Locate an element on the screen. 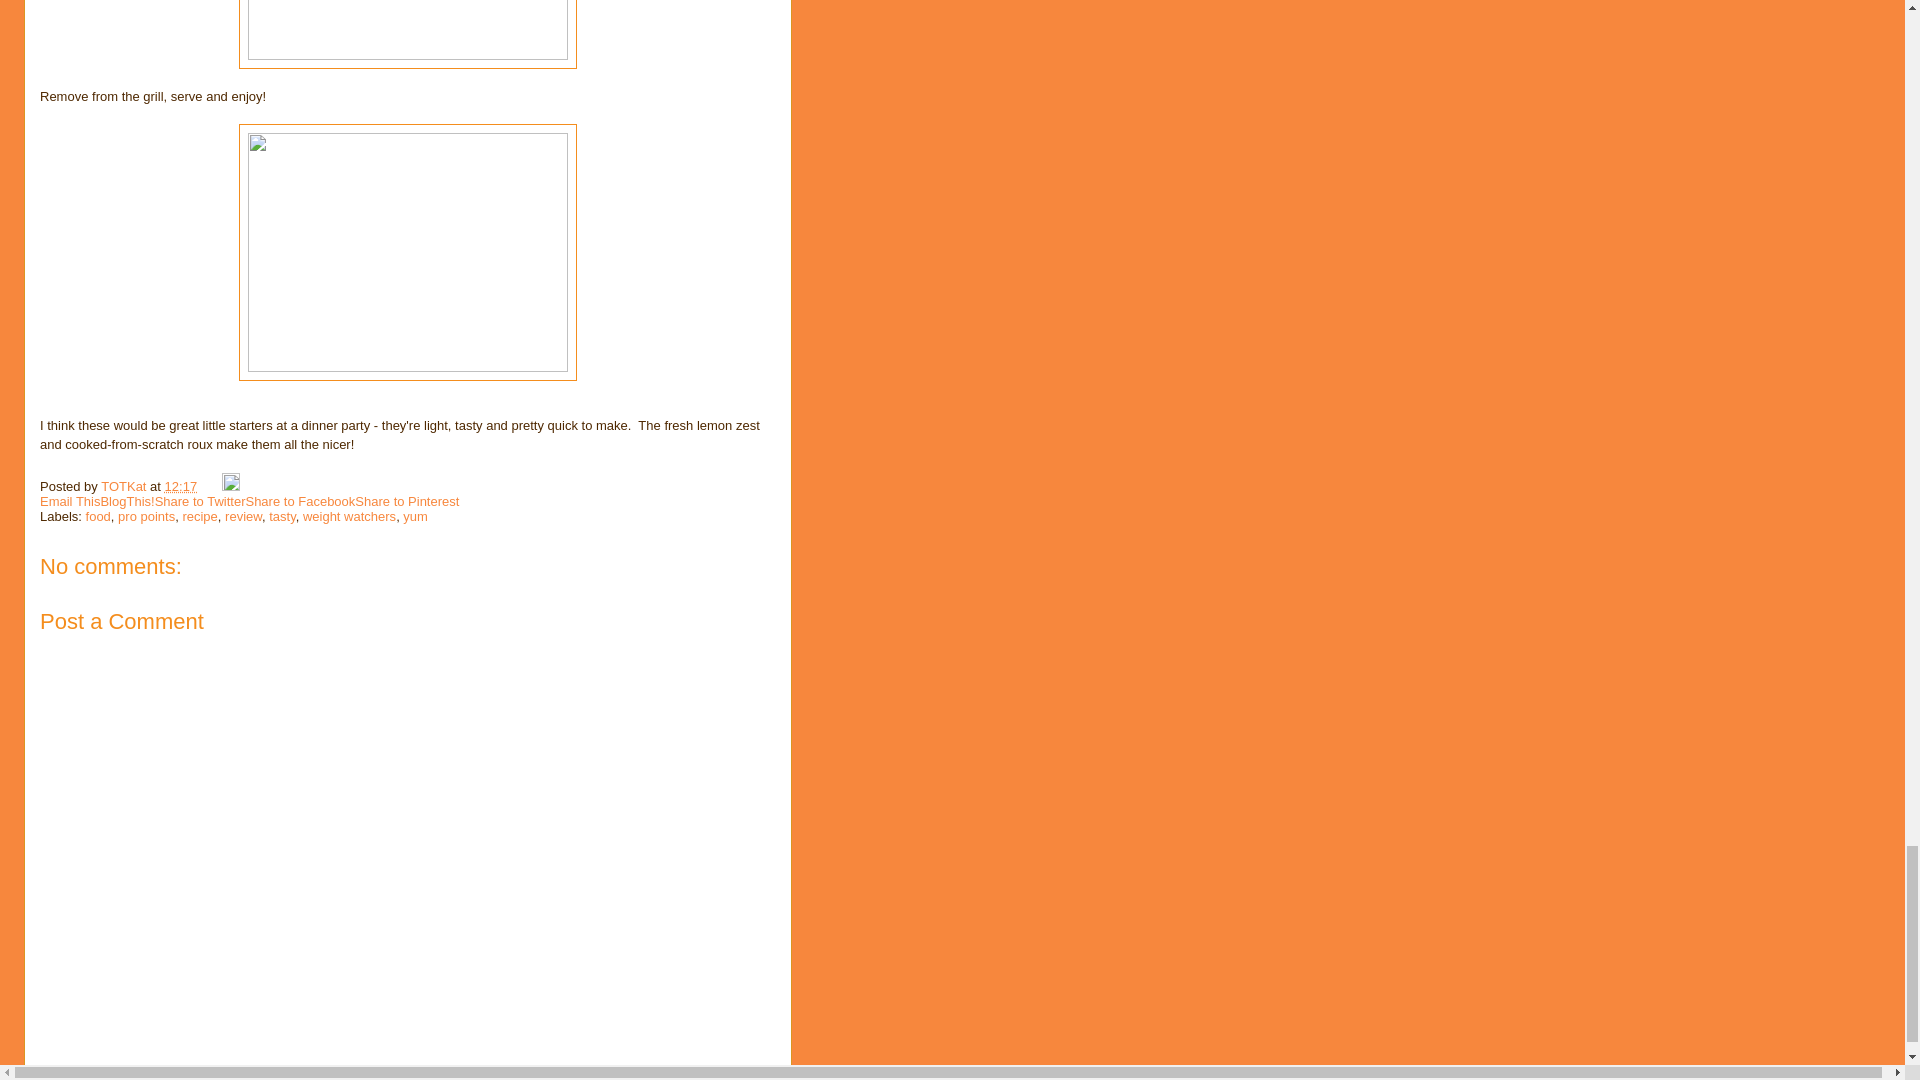 Image resolution: width=1920 pixels, height=1080 pixels. Share to Twitter is located at coordinates (200, 500).